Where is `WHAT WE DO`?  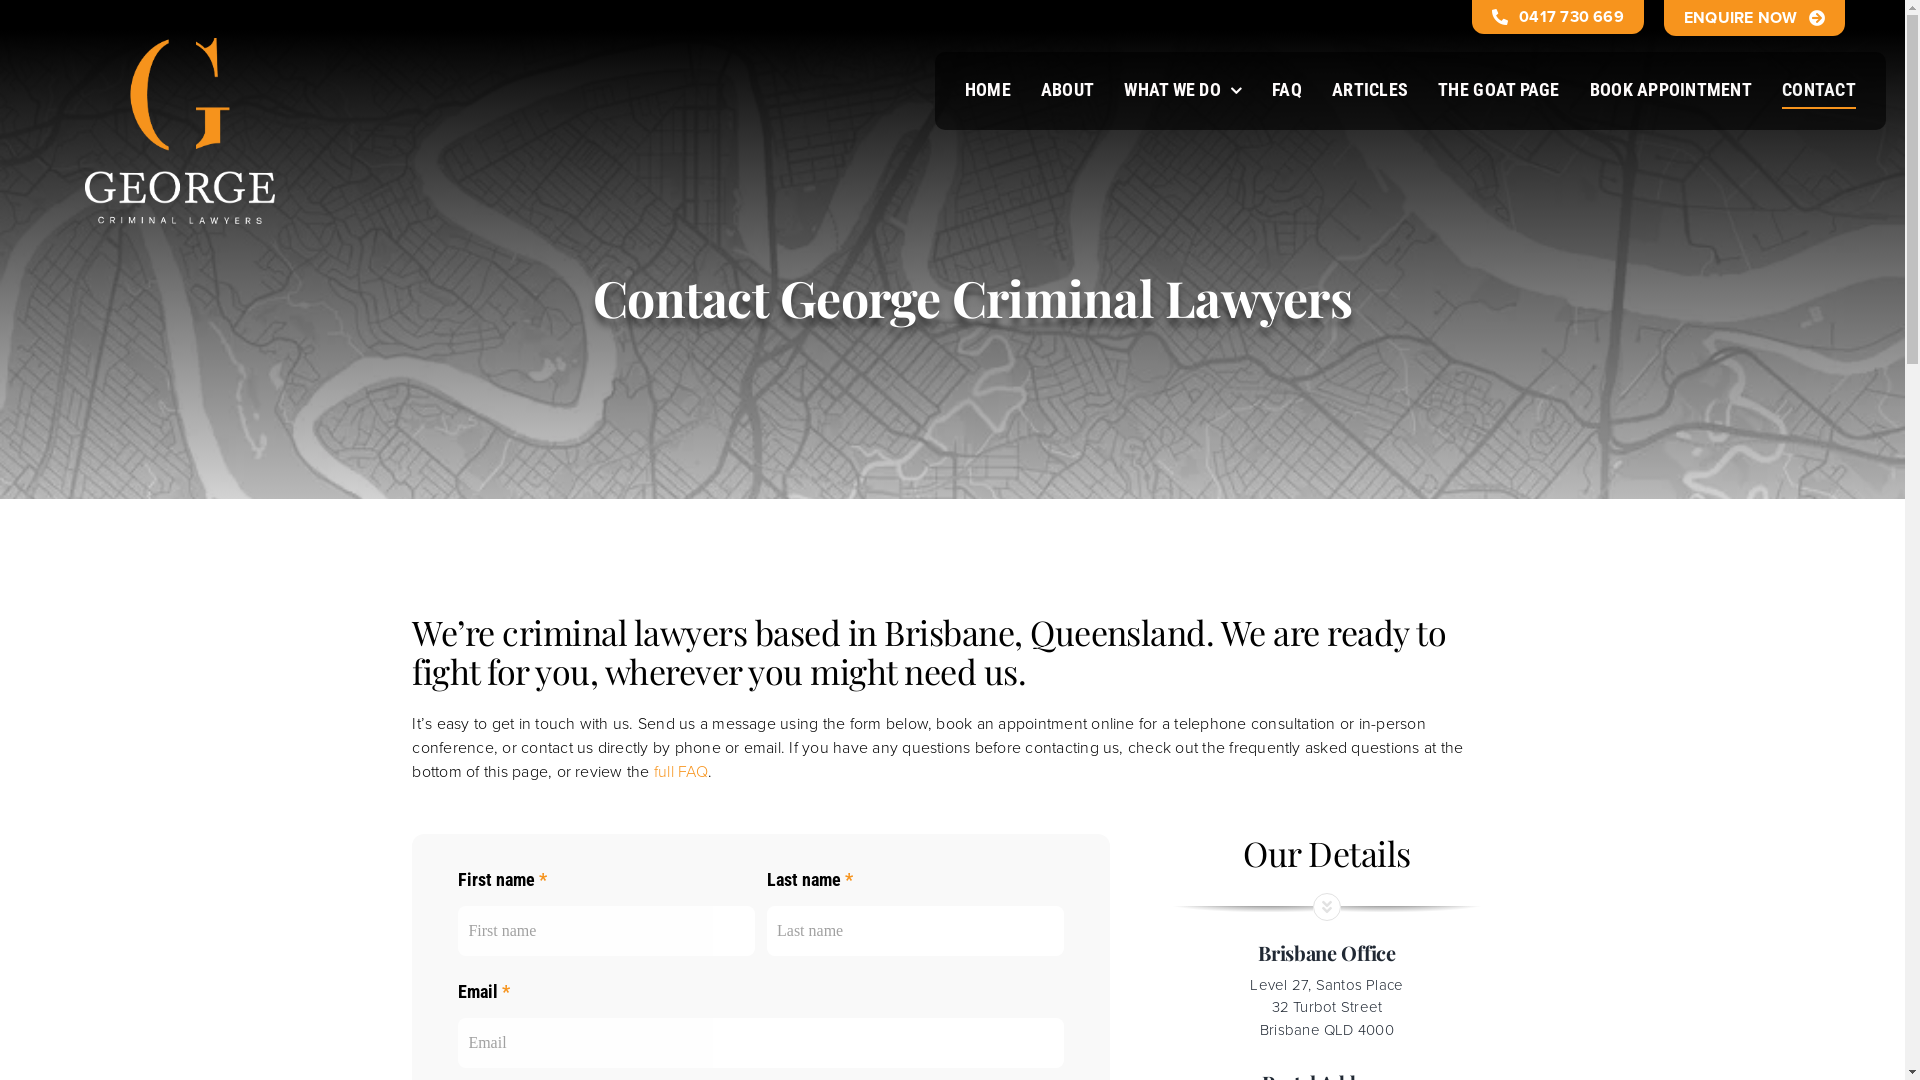
WHAT WE DO is located at coordinates (1183, 90).